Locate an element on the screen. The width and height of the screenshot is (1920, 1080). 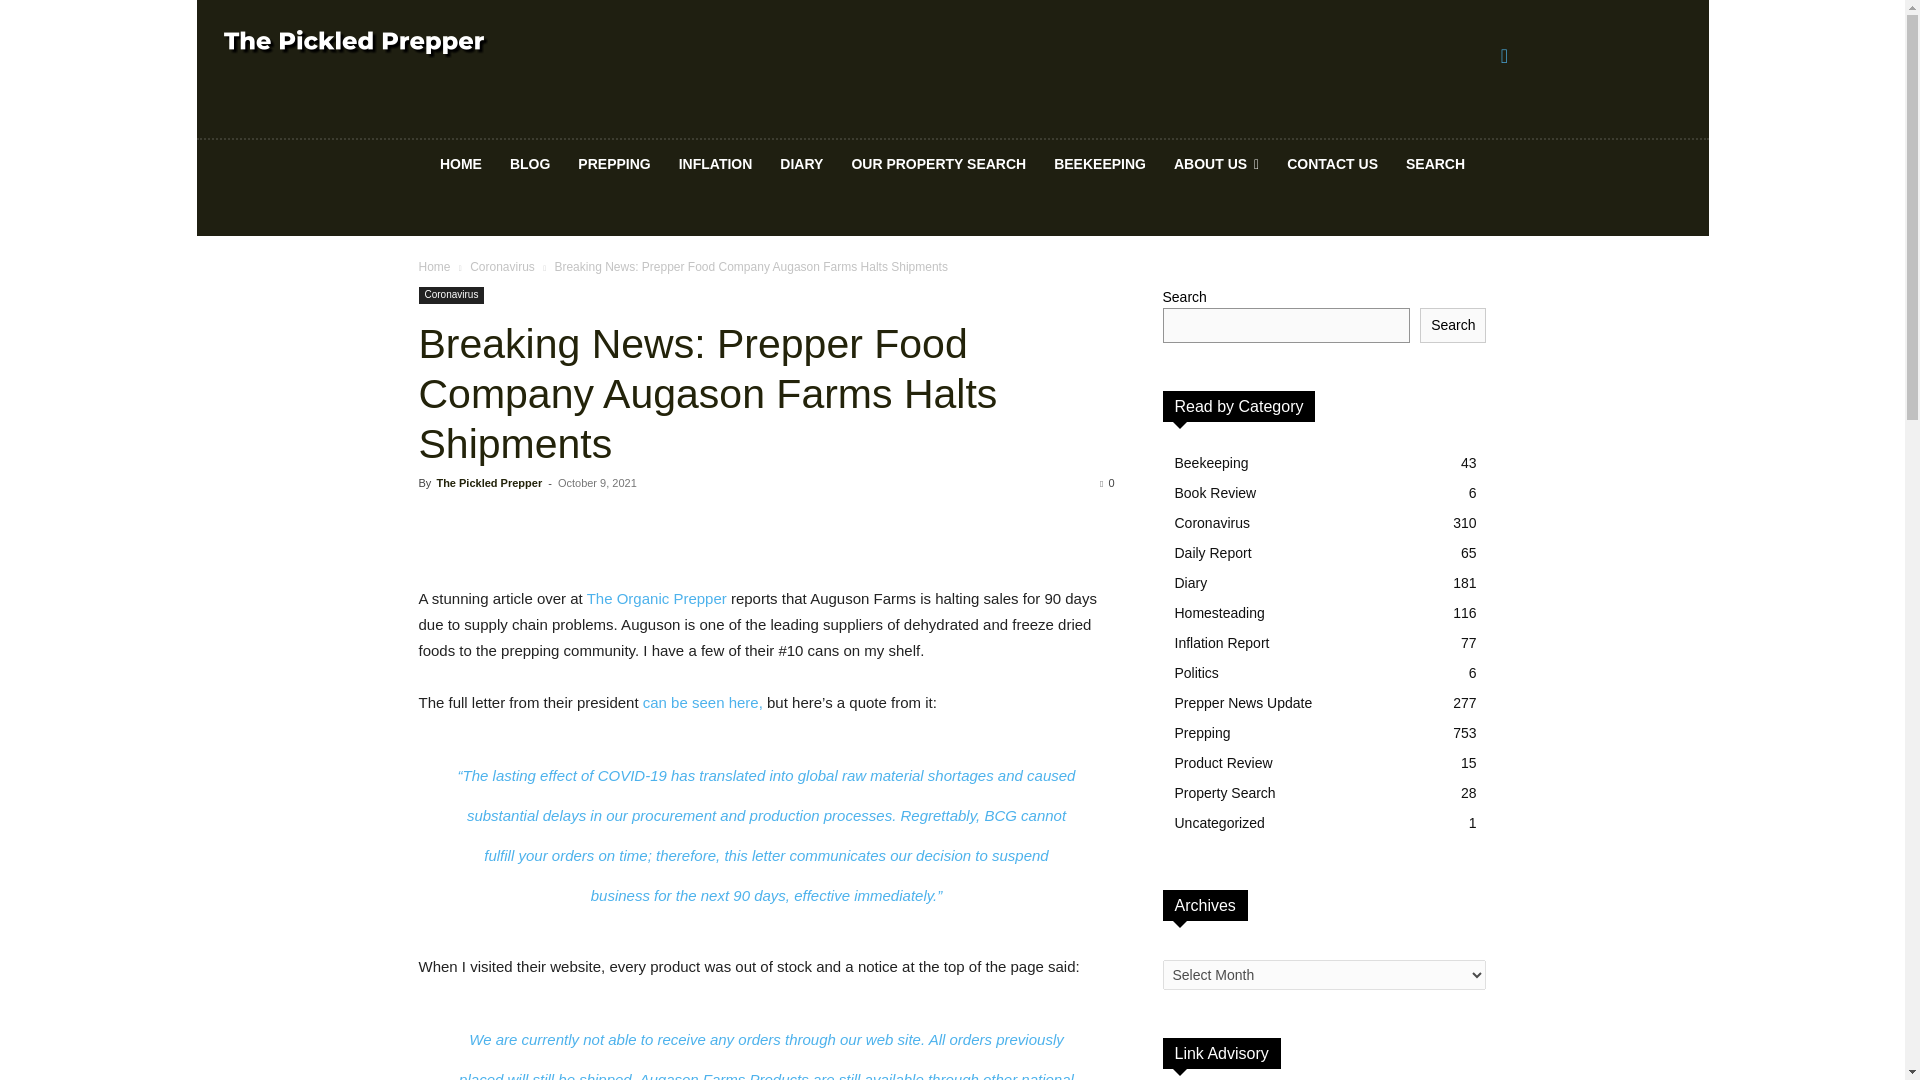
Coronavirus is located at coordinates (450, 295).